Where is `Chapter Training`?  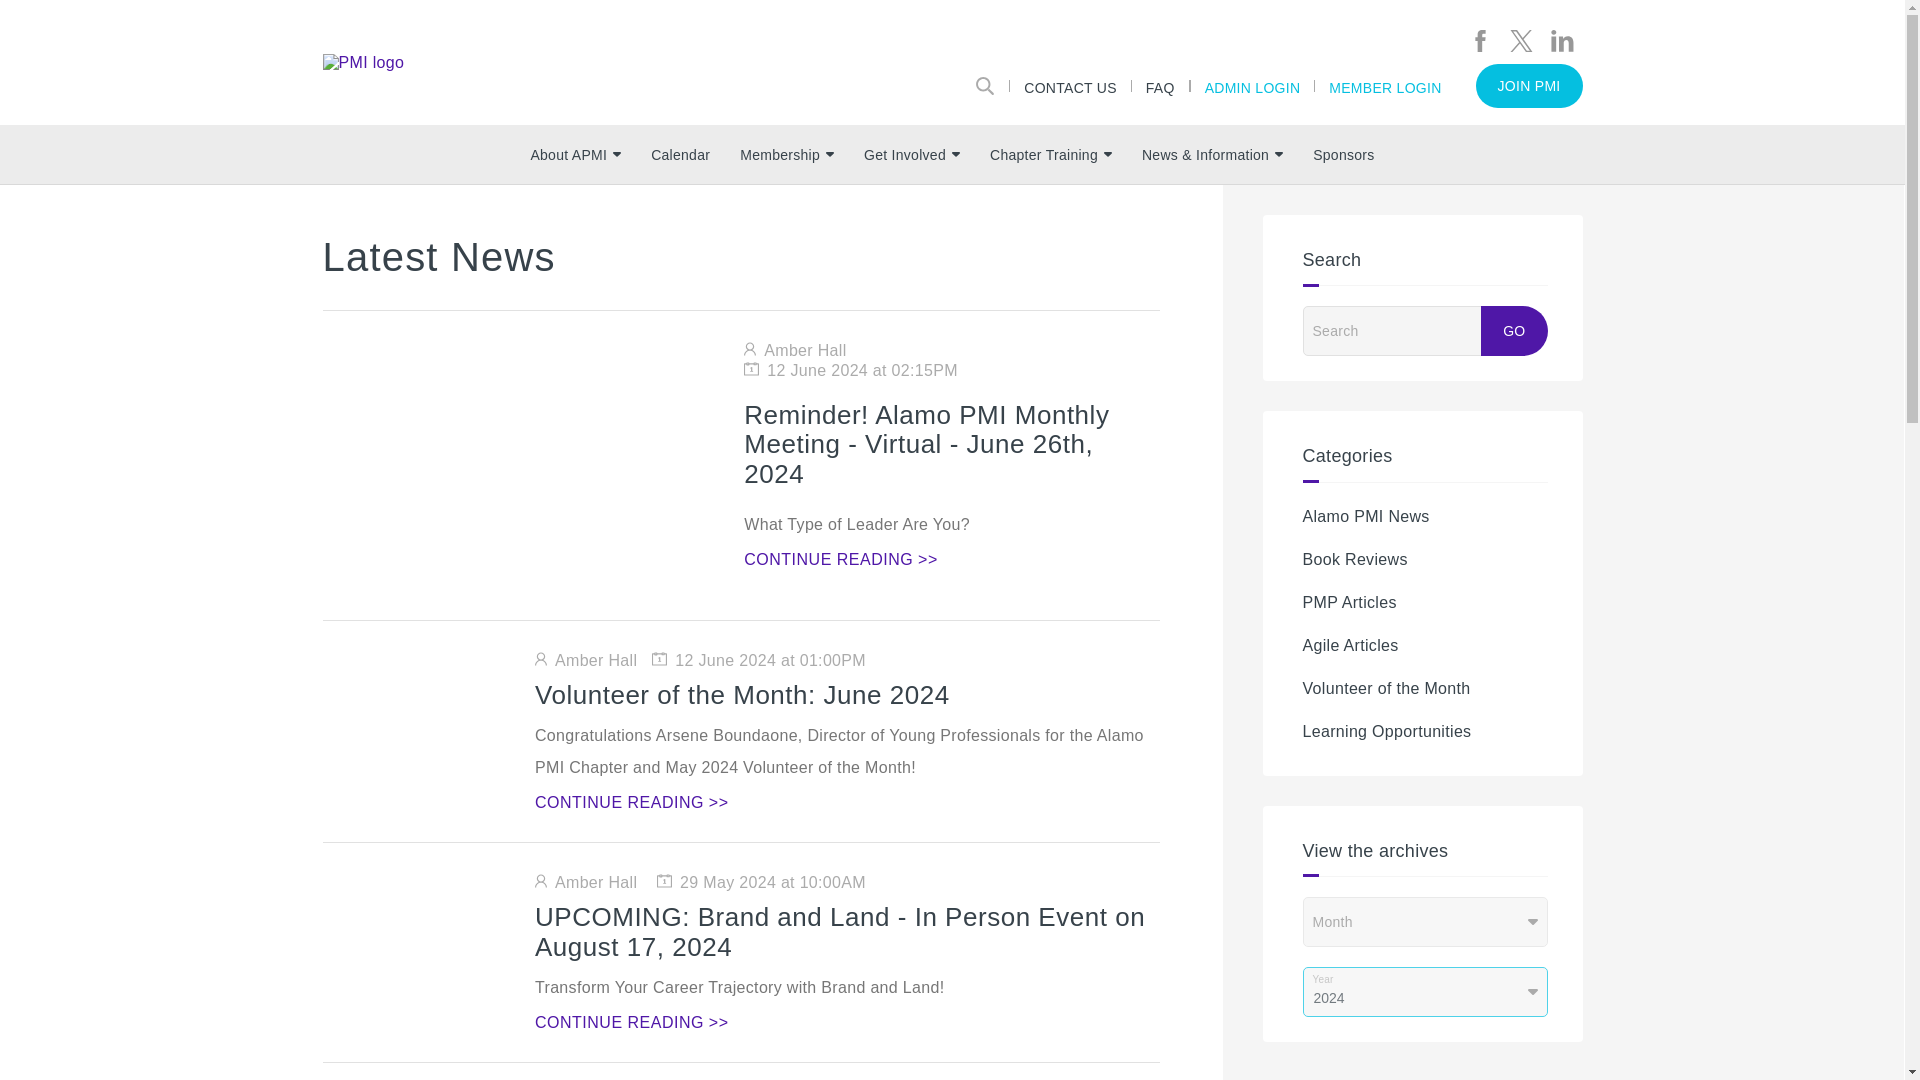
Chapter Training is located at coordinates (1051, 154).